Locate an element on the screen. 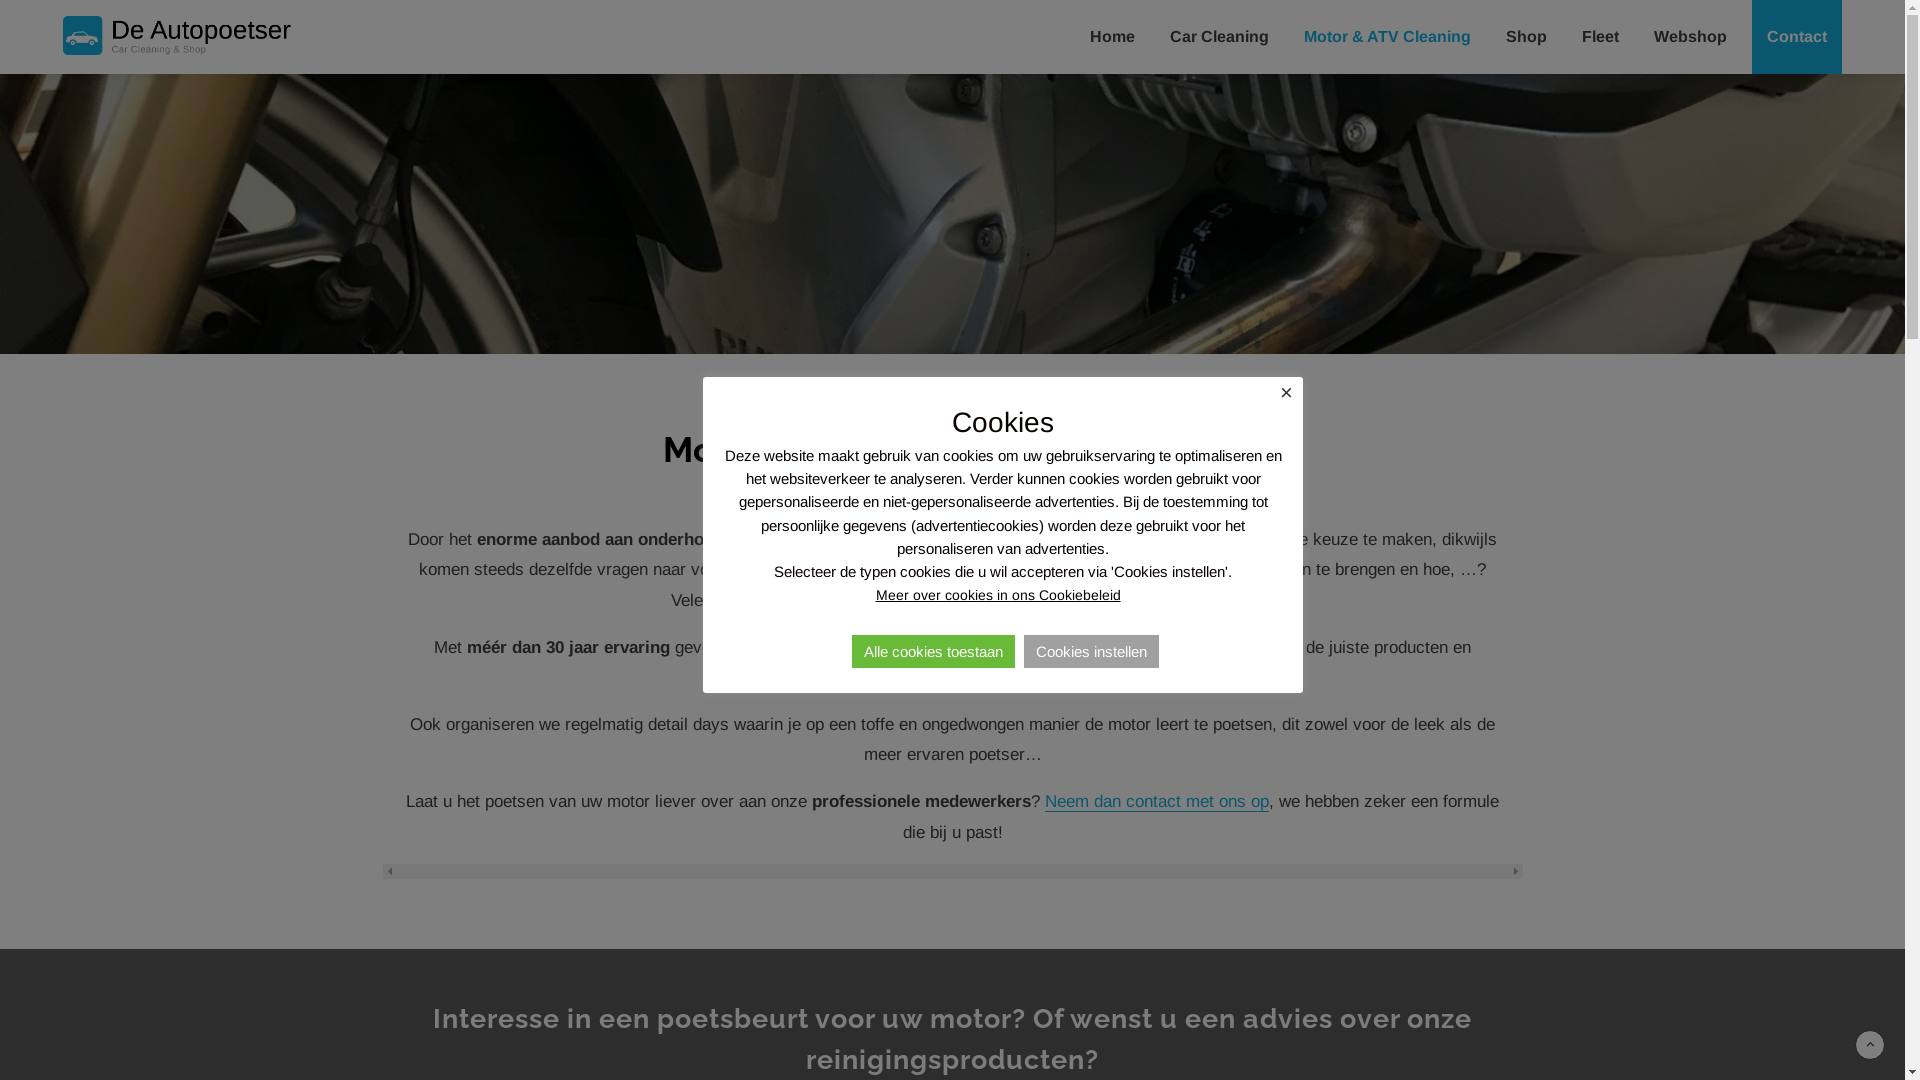  in onze shop is located at coordinates (812, 648).